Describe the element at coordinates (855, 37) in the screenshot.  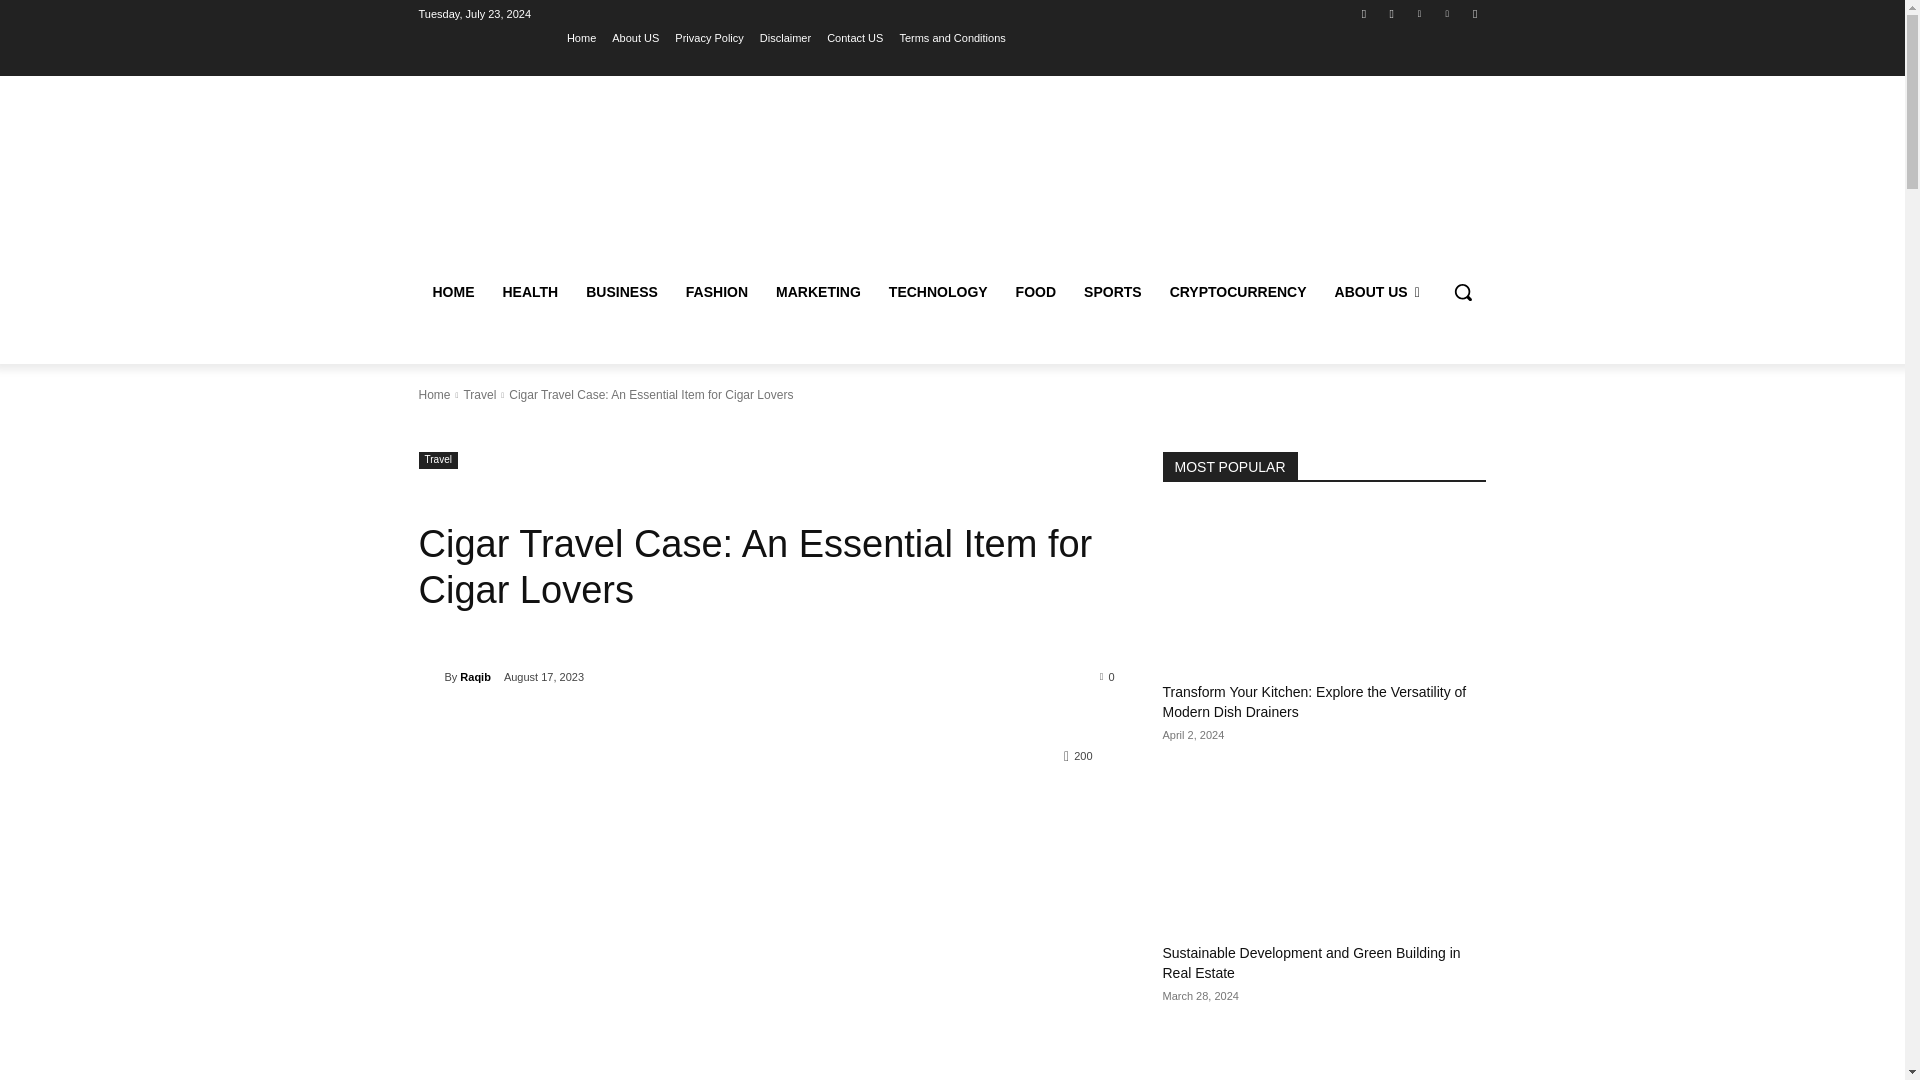
I see `Contact US` at that location.